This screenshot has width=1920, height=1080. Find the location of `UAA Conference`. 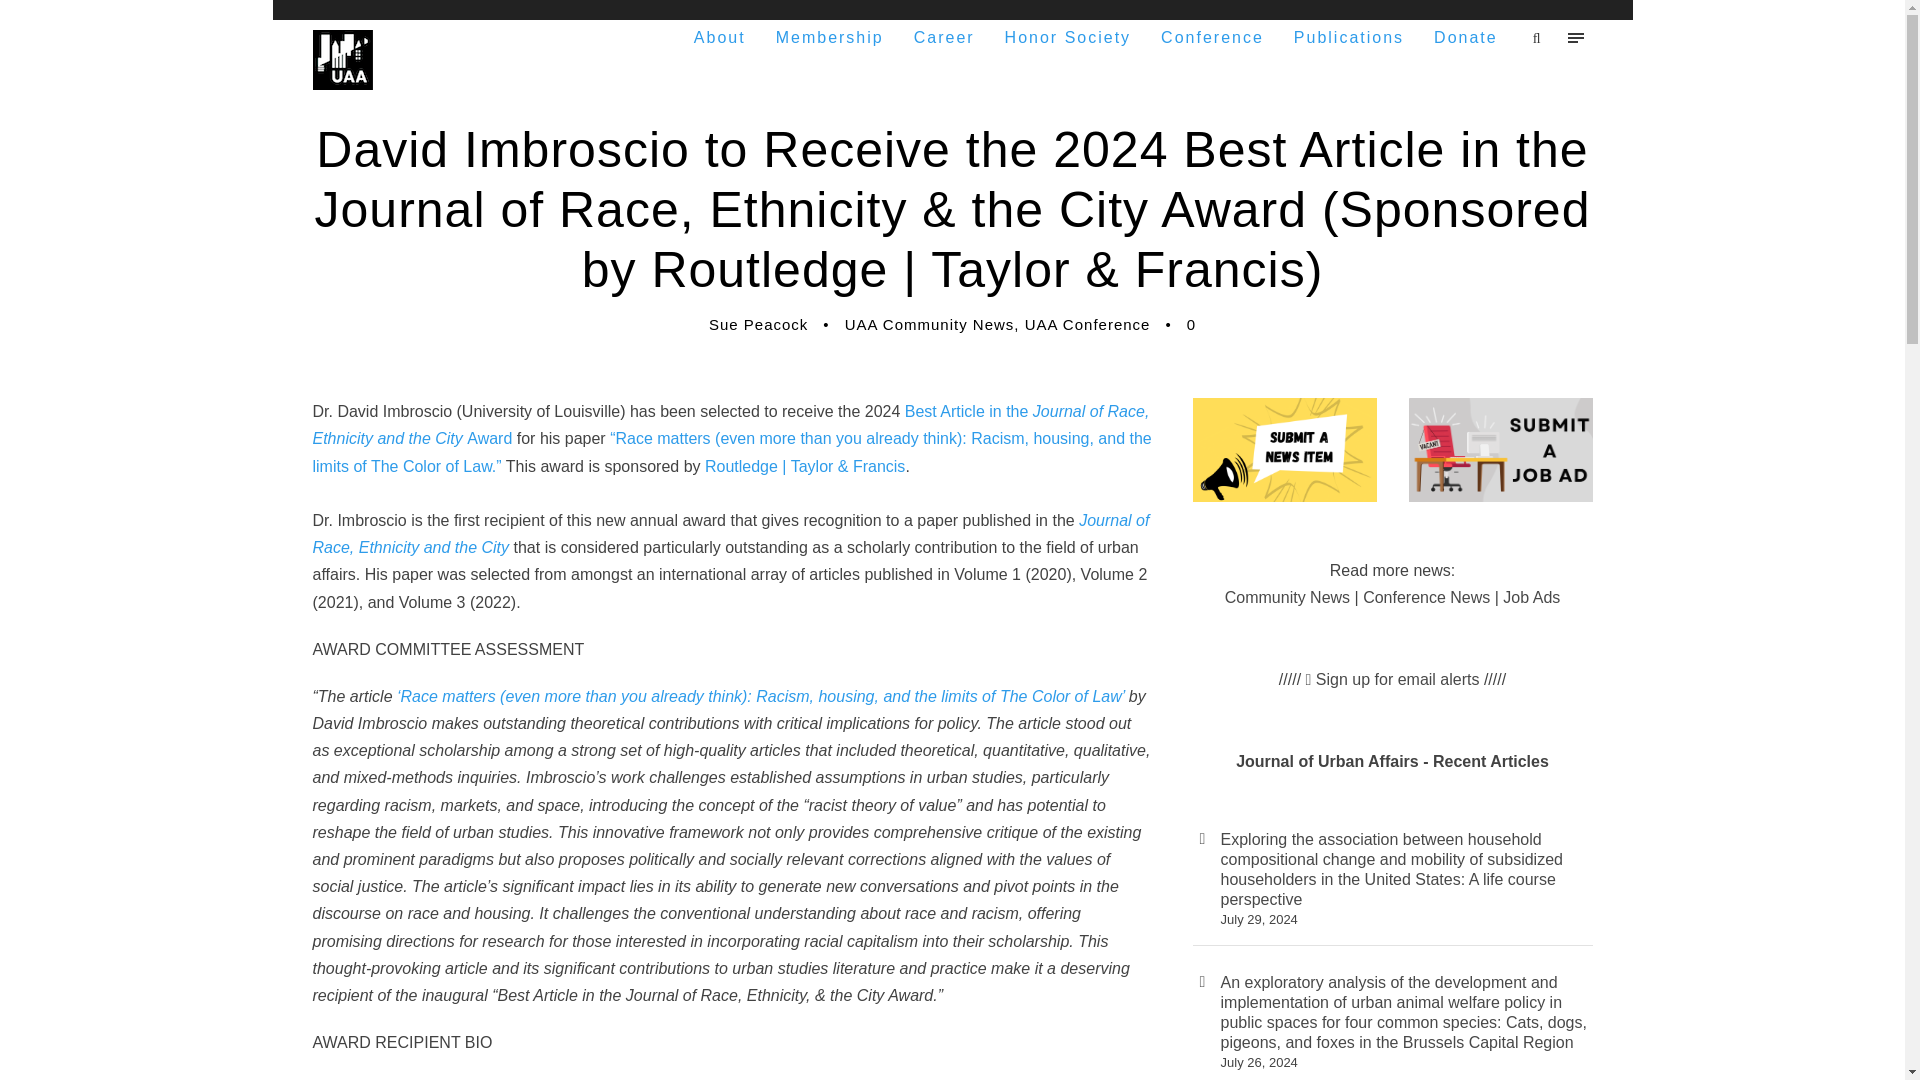

UAA Conference is located at coordinates (1088, 324).